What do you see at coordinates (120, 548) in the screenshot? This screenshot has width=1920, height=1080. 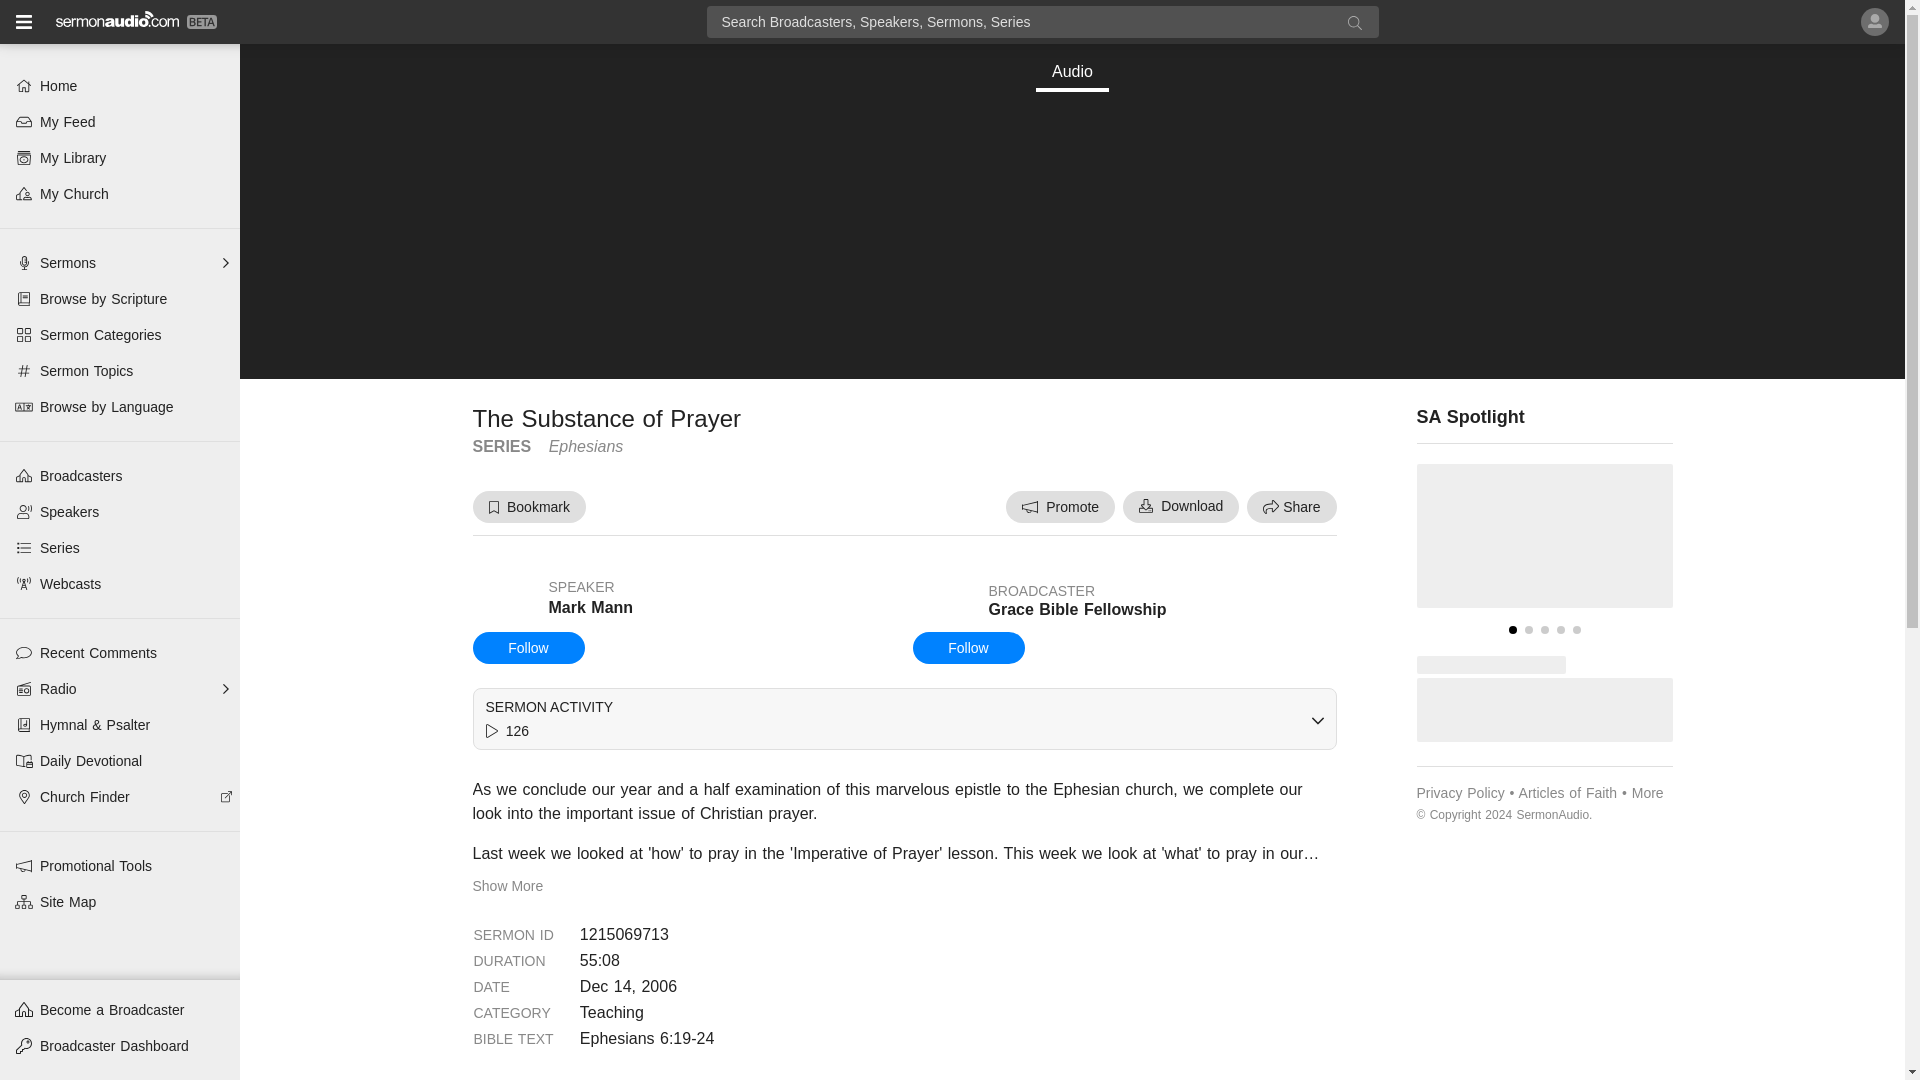 I see `Series` at bounding box center [120, 548].